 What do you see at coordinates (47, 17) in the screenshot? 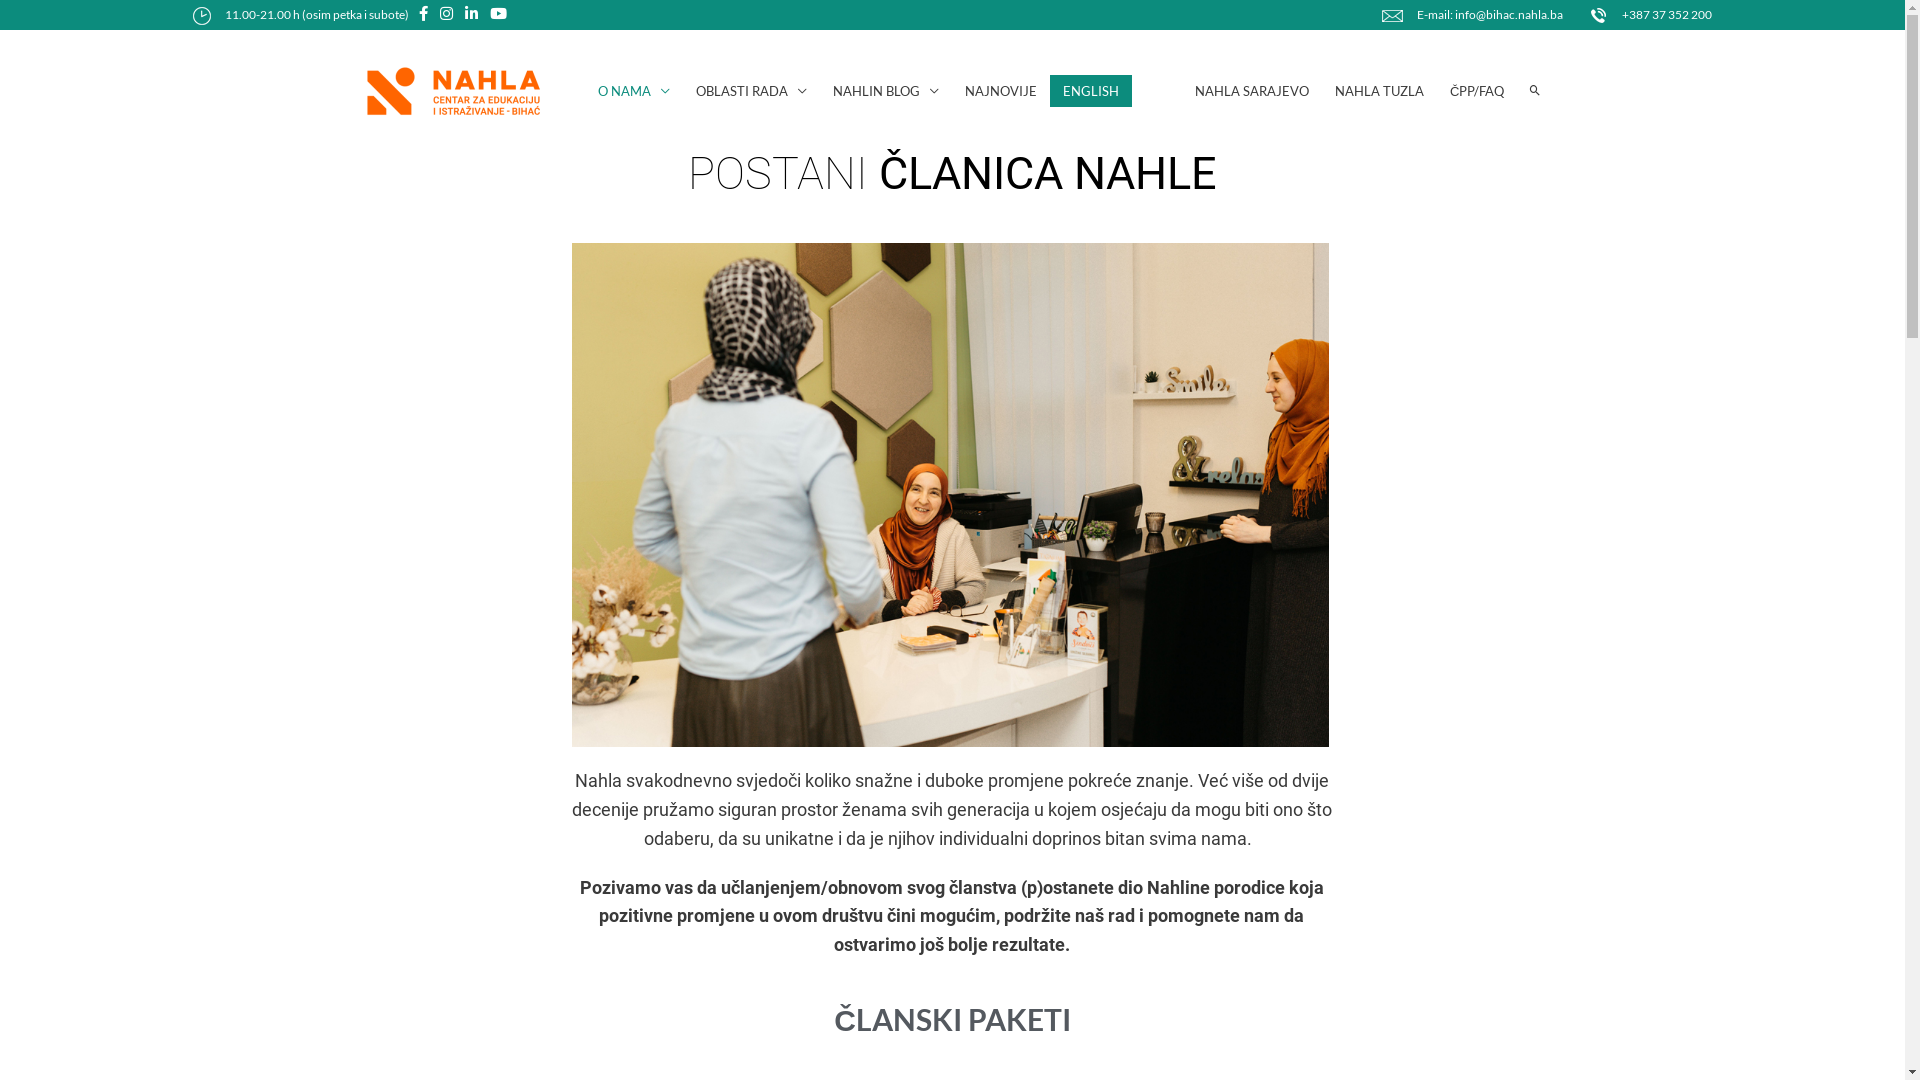
I see `Search` at bounding box center [47, 17].